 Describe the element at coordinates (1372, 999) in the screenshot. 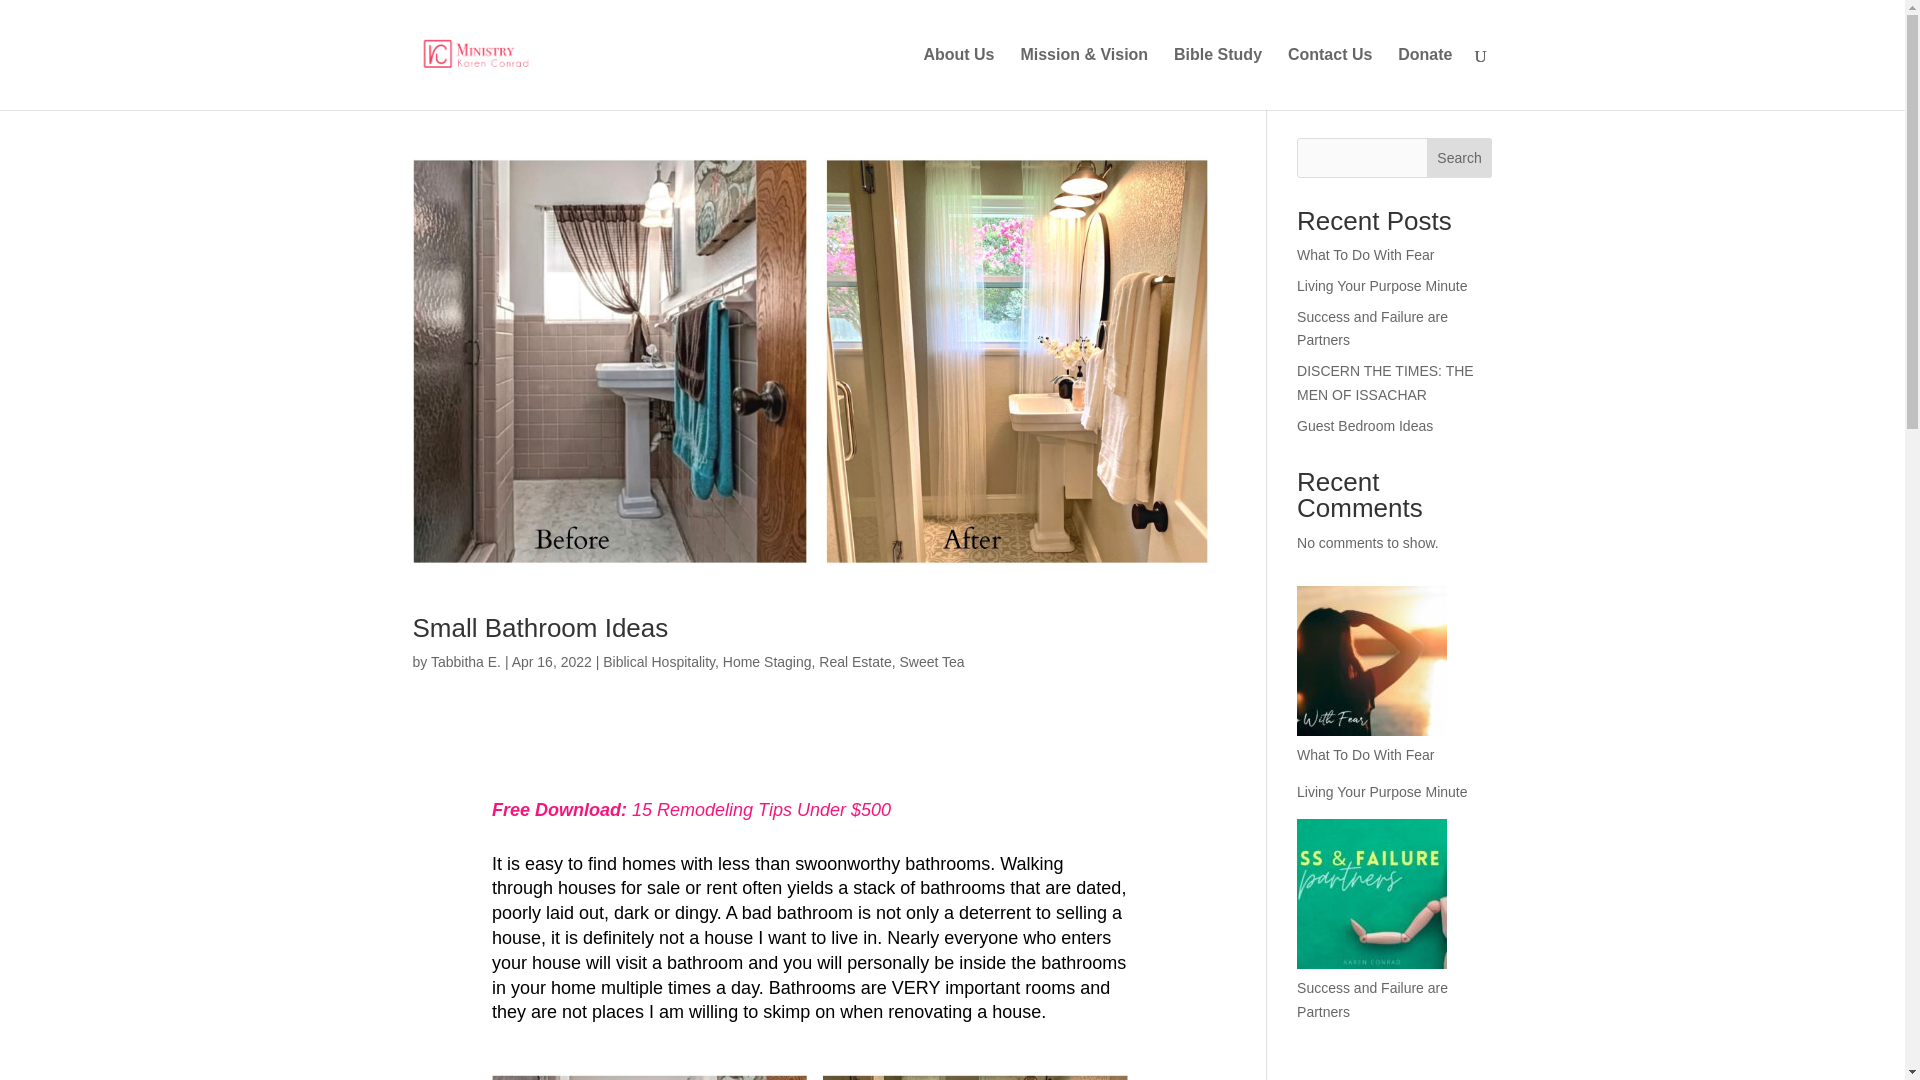

I see `Success and Failure are Partners` at that location.